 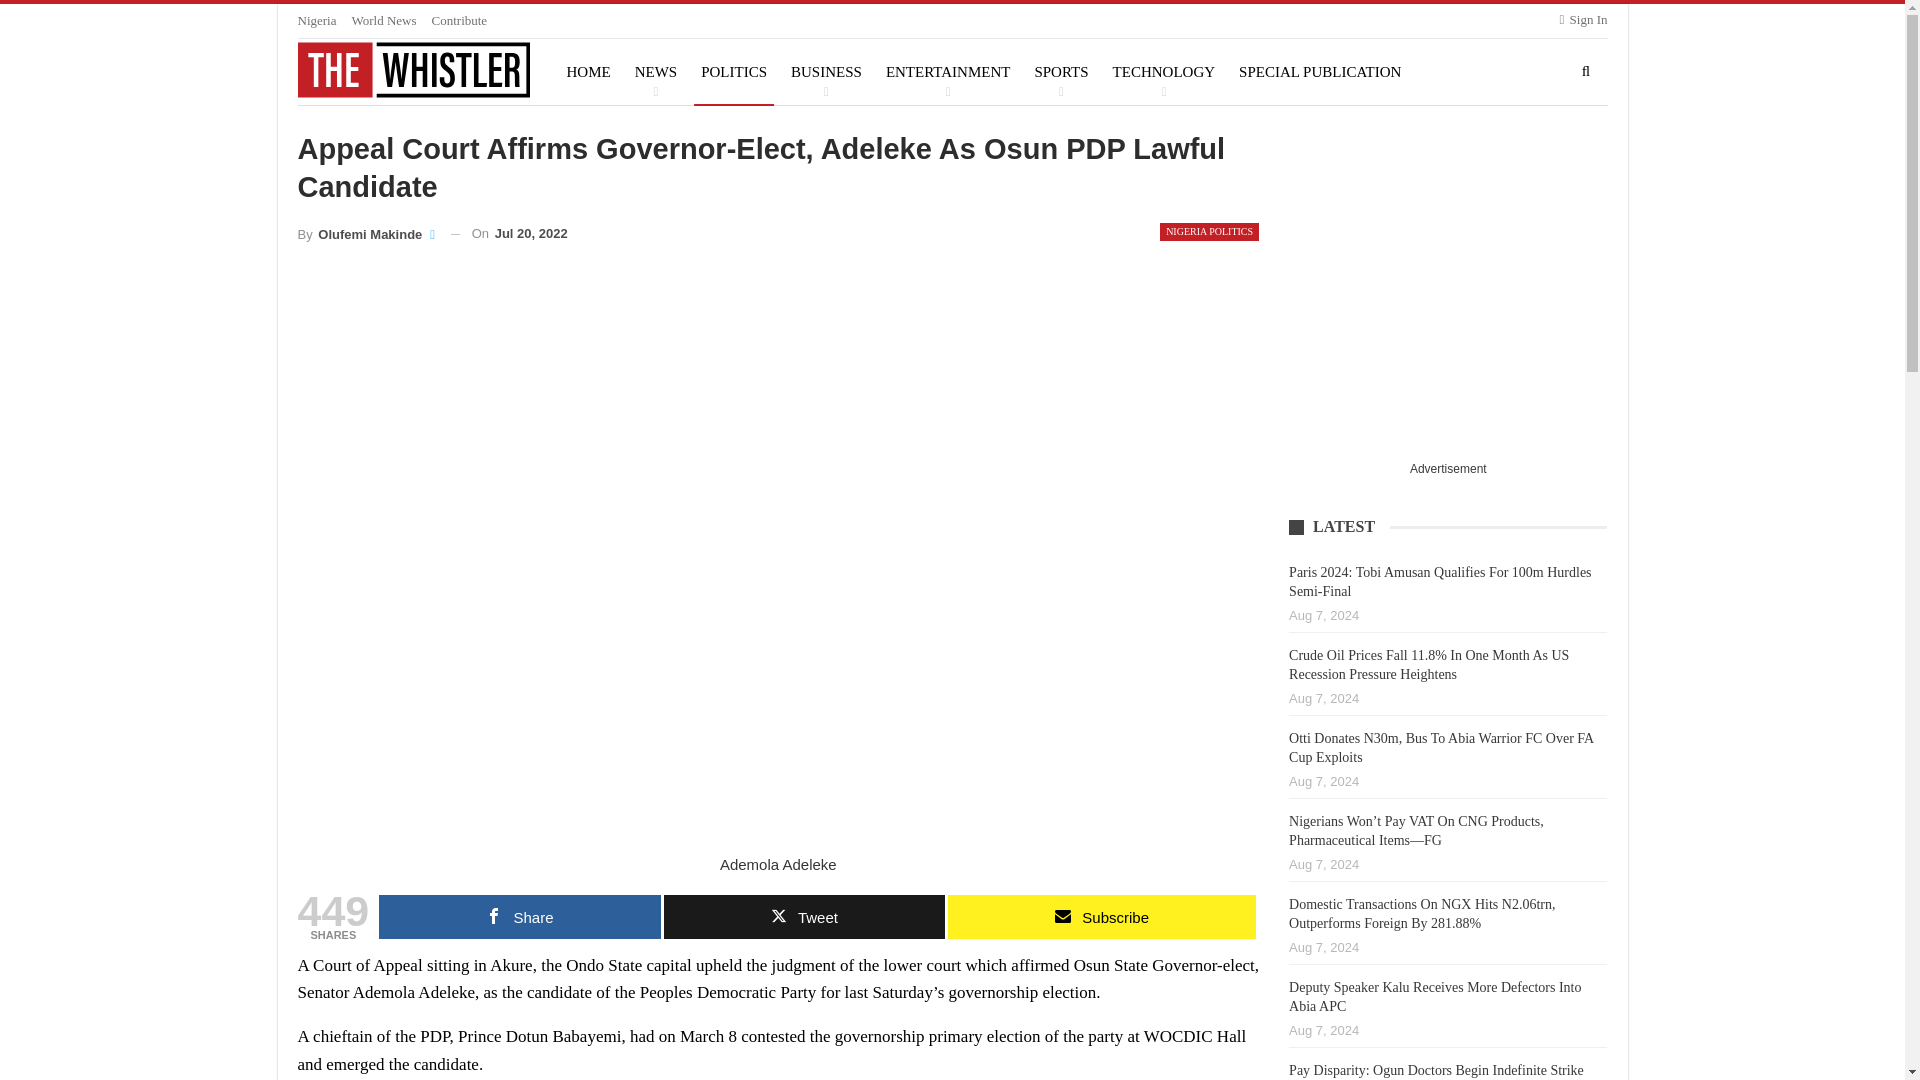 What do you see at coordinates (800, 137) in the screenshot?
I see `LIFESTYLE` at bounding box center [800, 137].